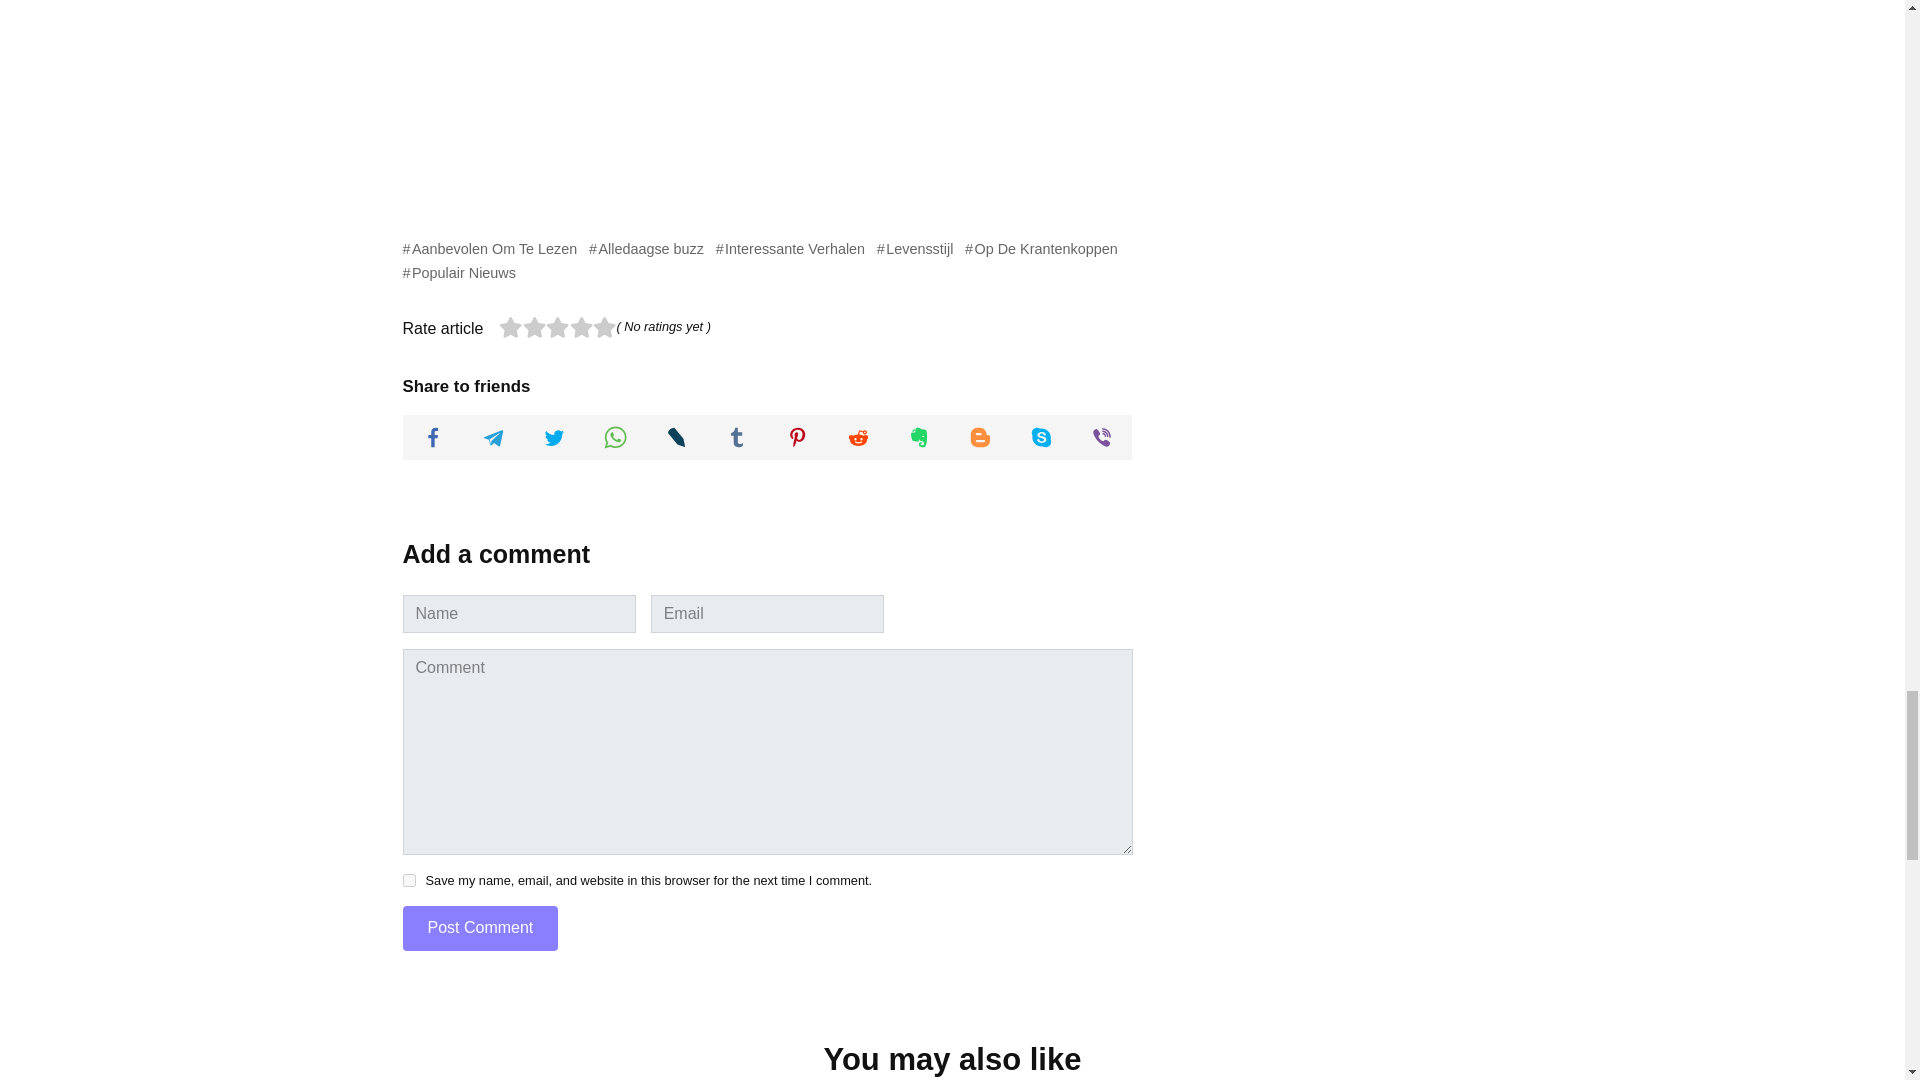 The width and height of the screenshot is (1920, 1080). I want to click on Op De Krantenkoppen, so click(1041, 248).